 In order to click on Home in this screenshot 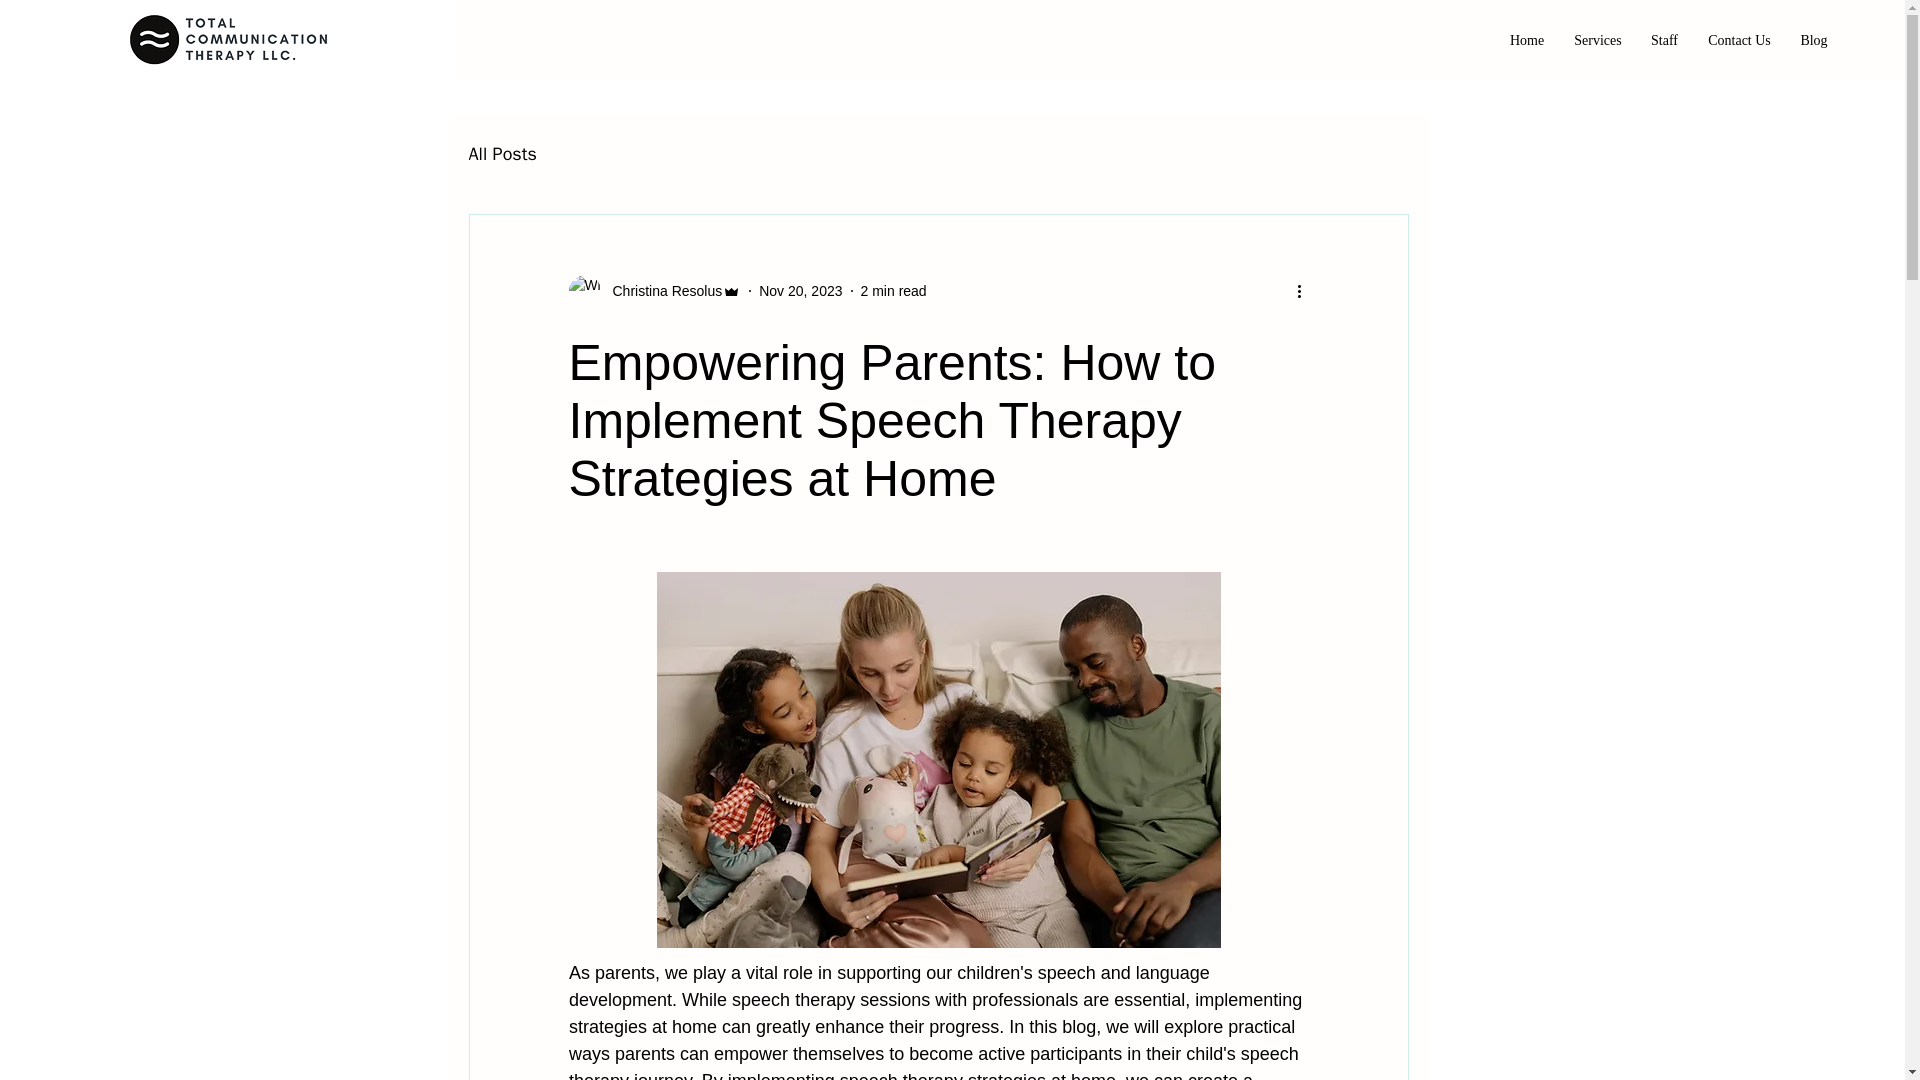, I will do `click(1527, 40)`.